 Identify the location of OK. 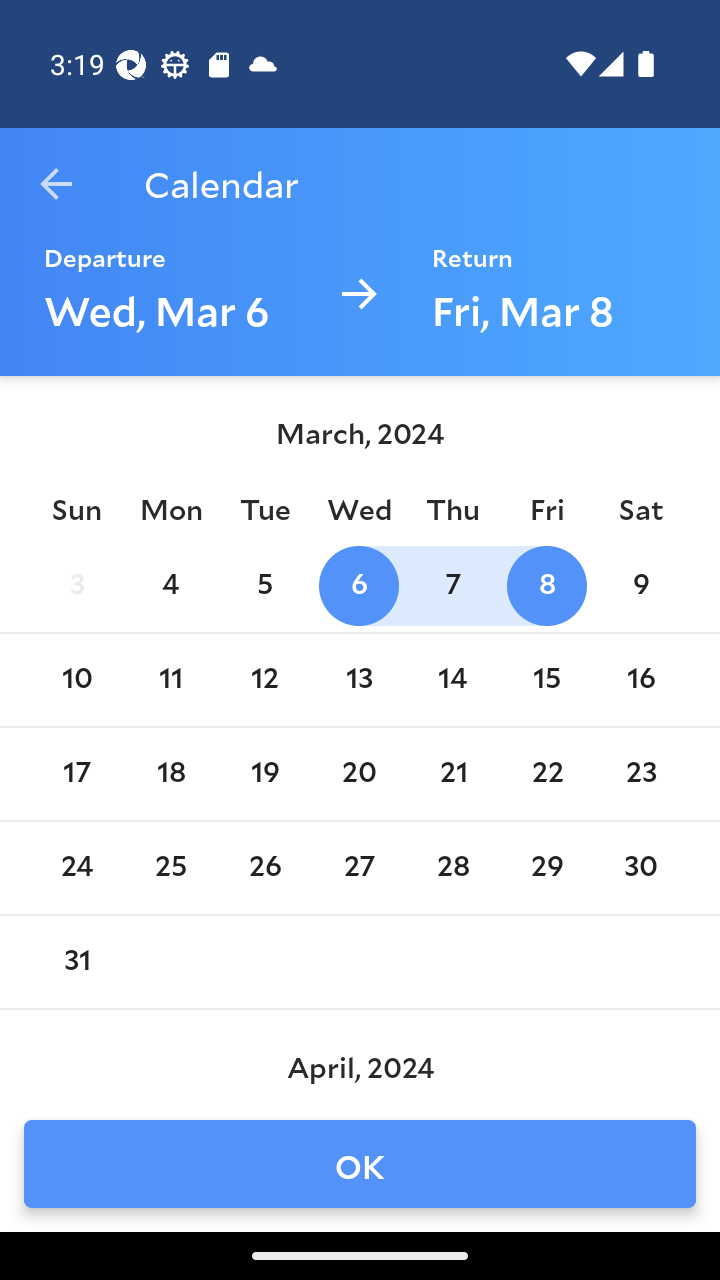
(360, 1164).